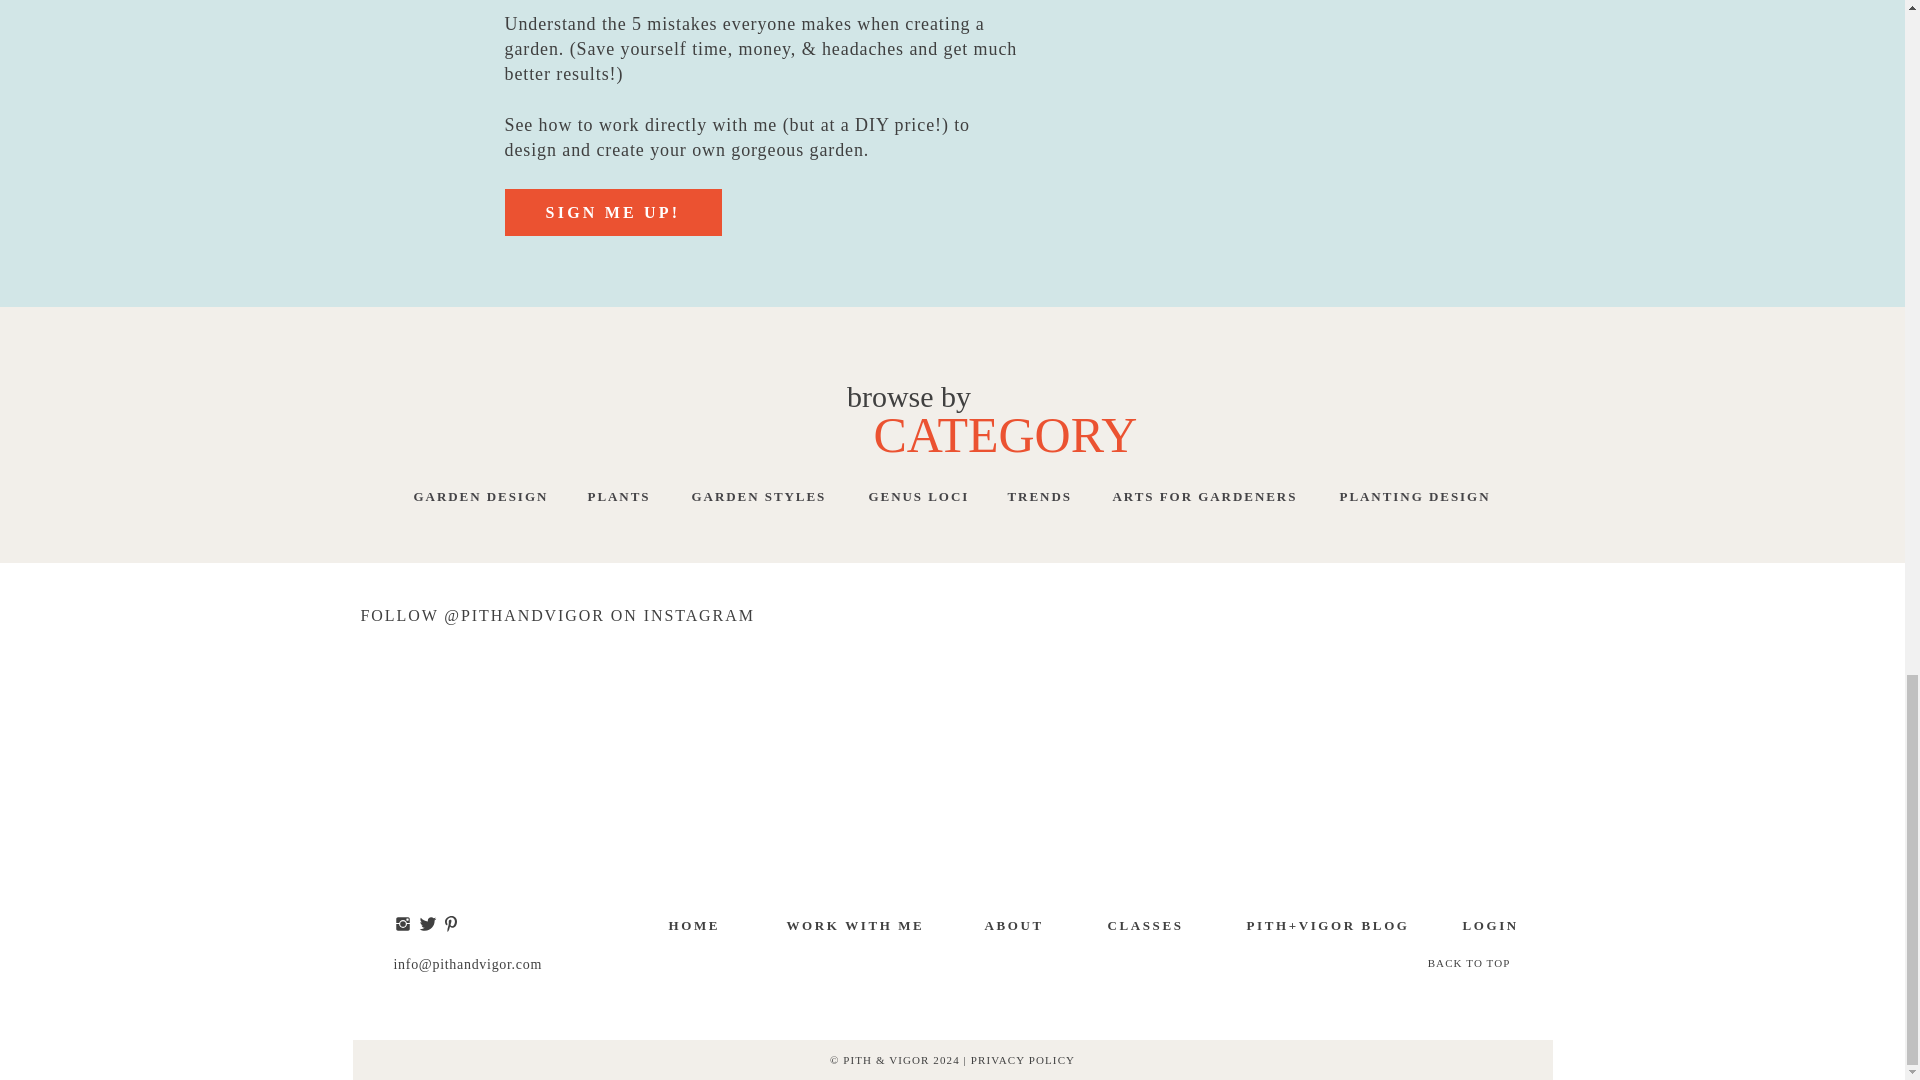  Describe the element at coordinates (700, 92) in the screenshot. I see `Picture 251` at that location.